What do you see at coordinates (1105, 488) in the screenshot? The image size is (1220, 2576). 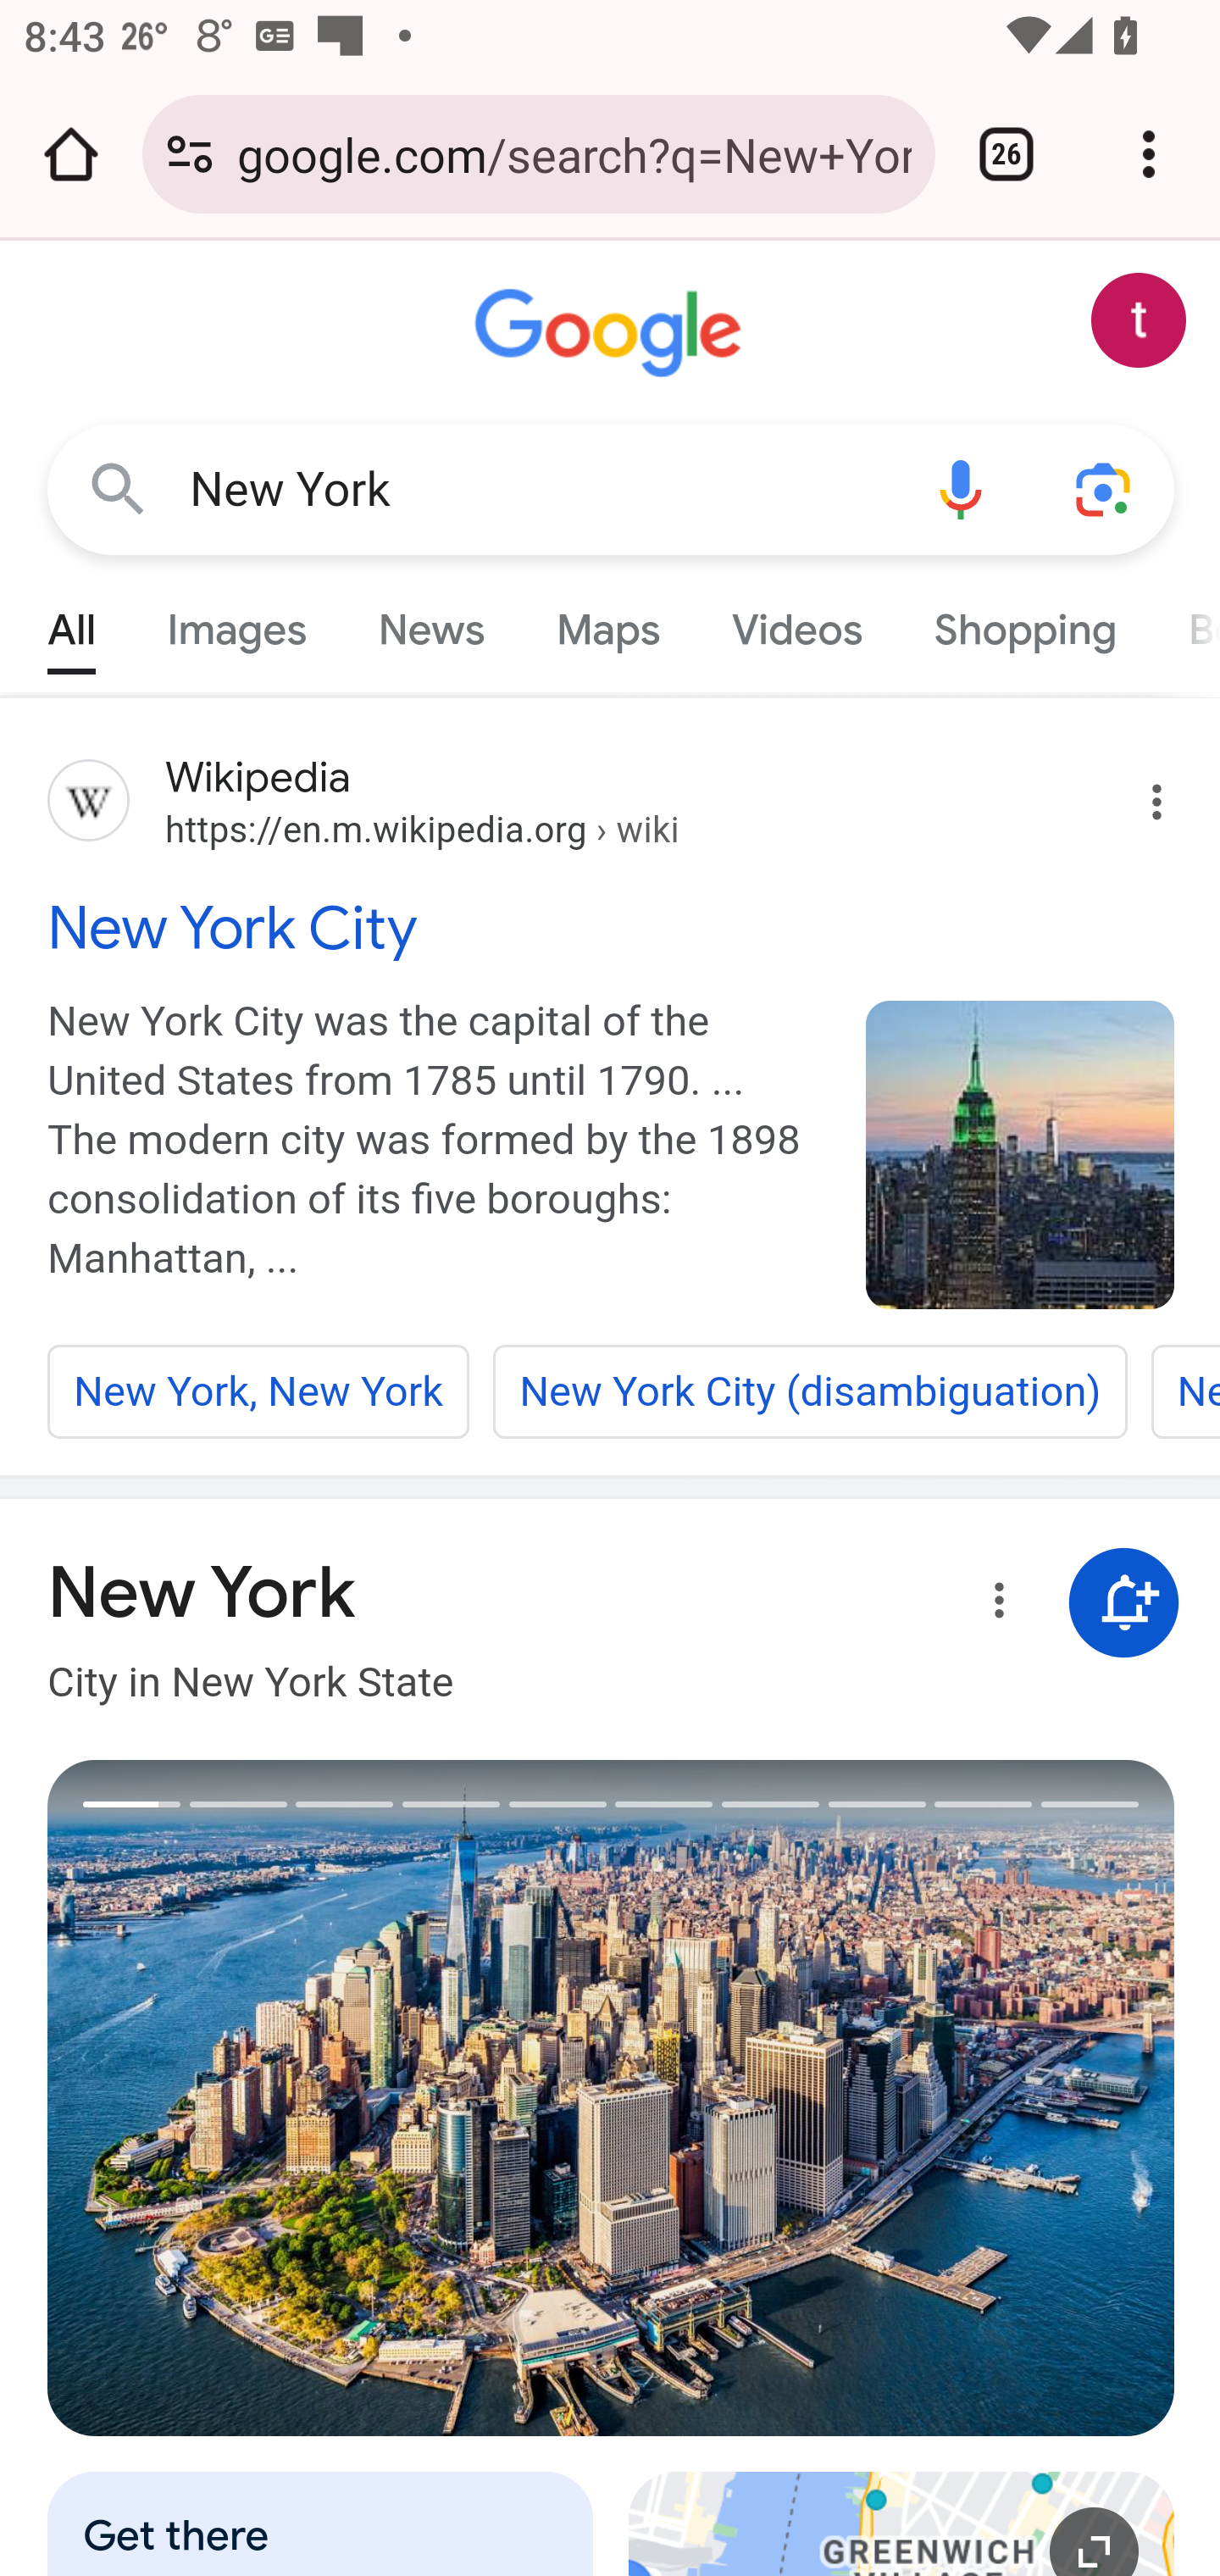 I see `Search using your camera or photos` at bounding box center [1105, 488].